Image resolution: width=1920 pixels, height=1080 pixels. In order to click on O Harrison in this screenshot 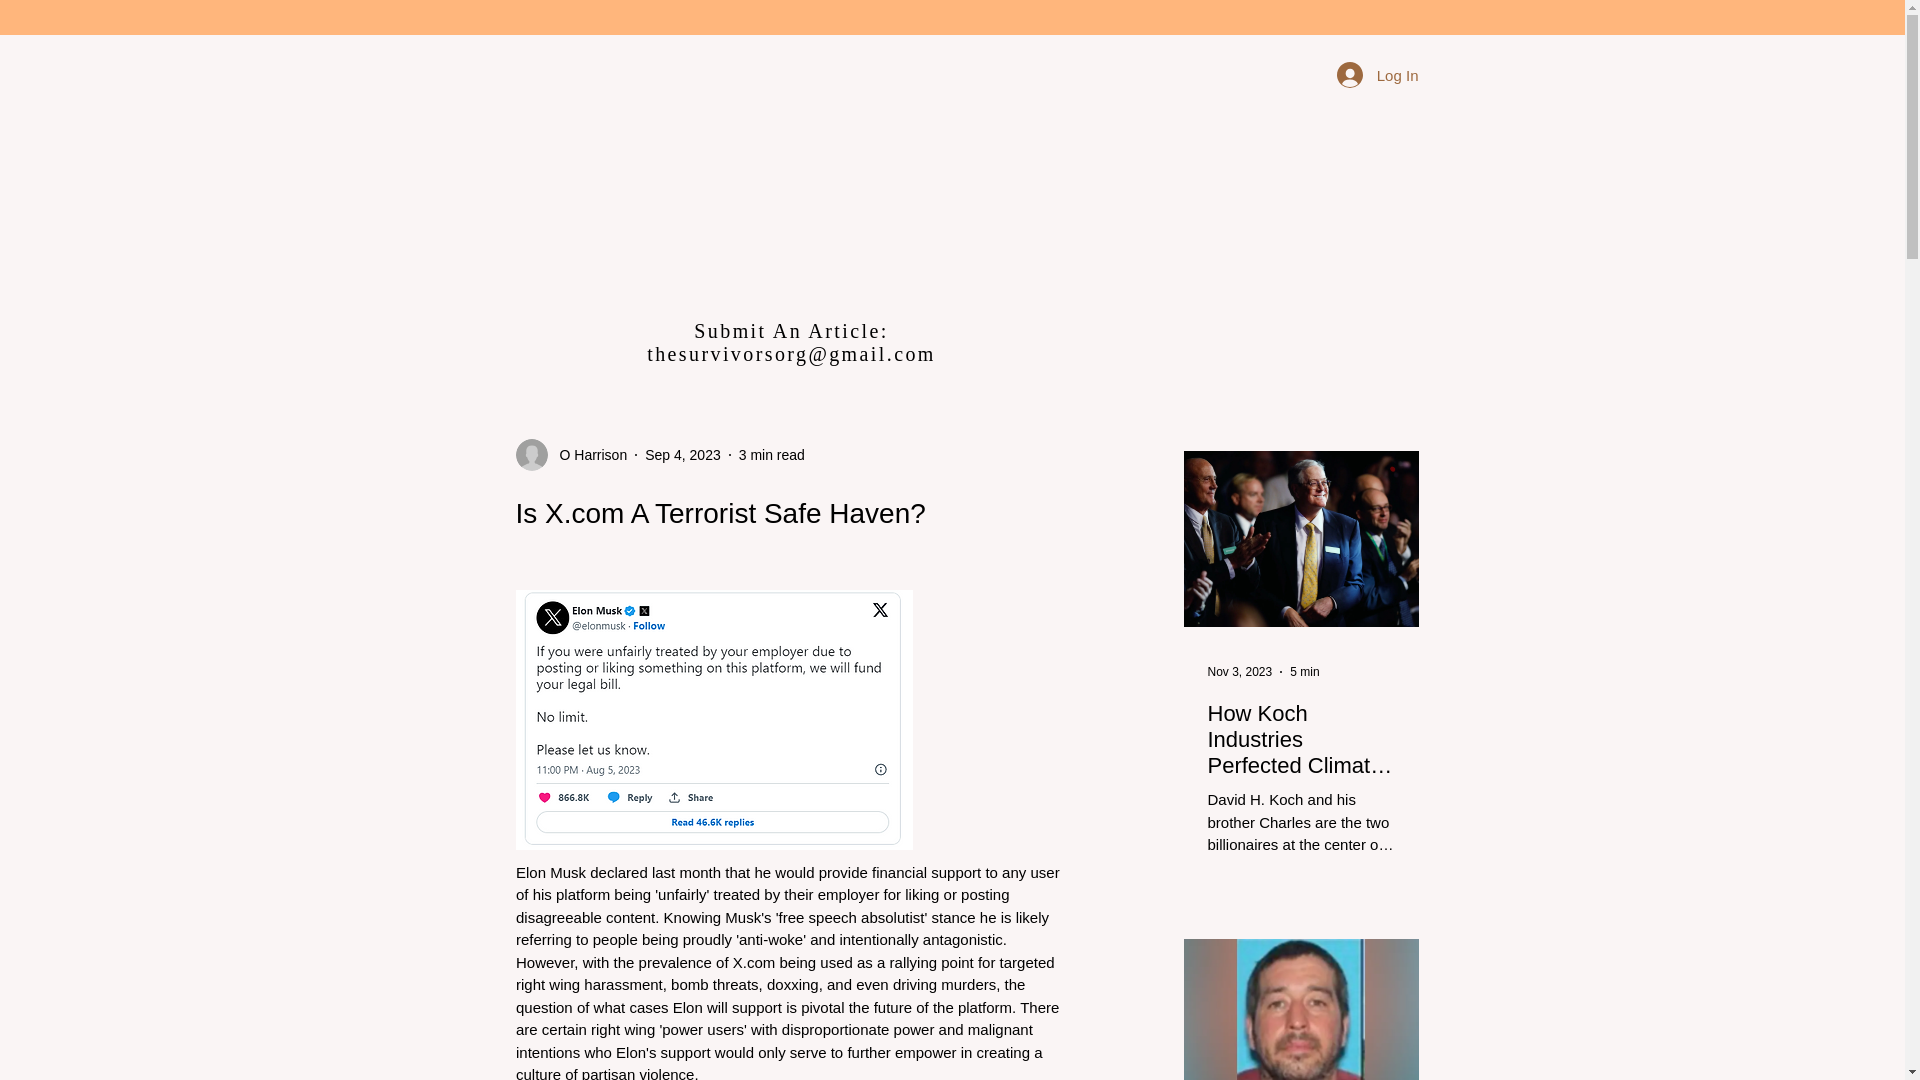, I will do `click(572, 454)`.